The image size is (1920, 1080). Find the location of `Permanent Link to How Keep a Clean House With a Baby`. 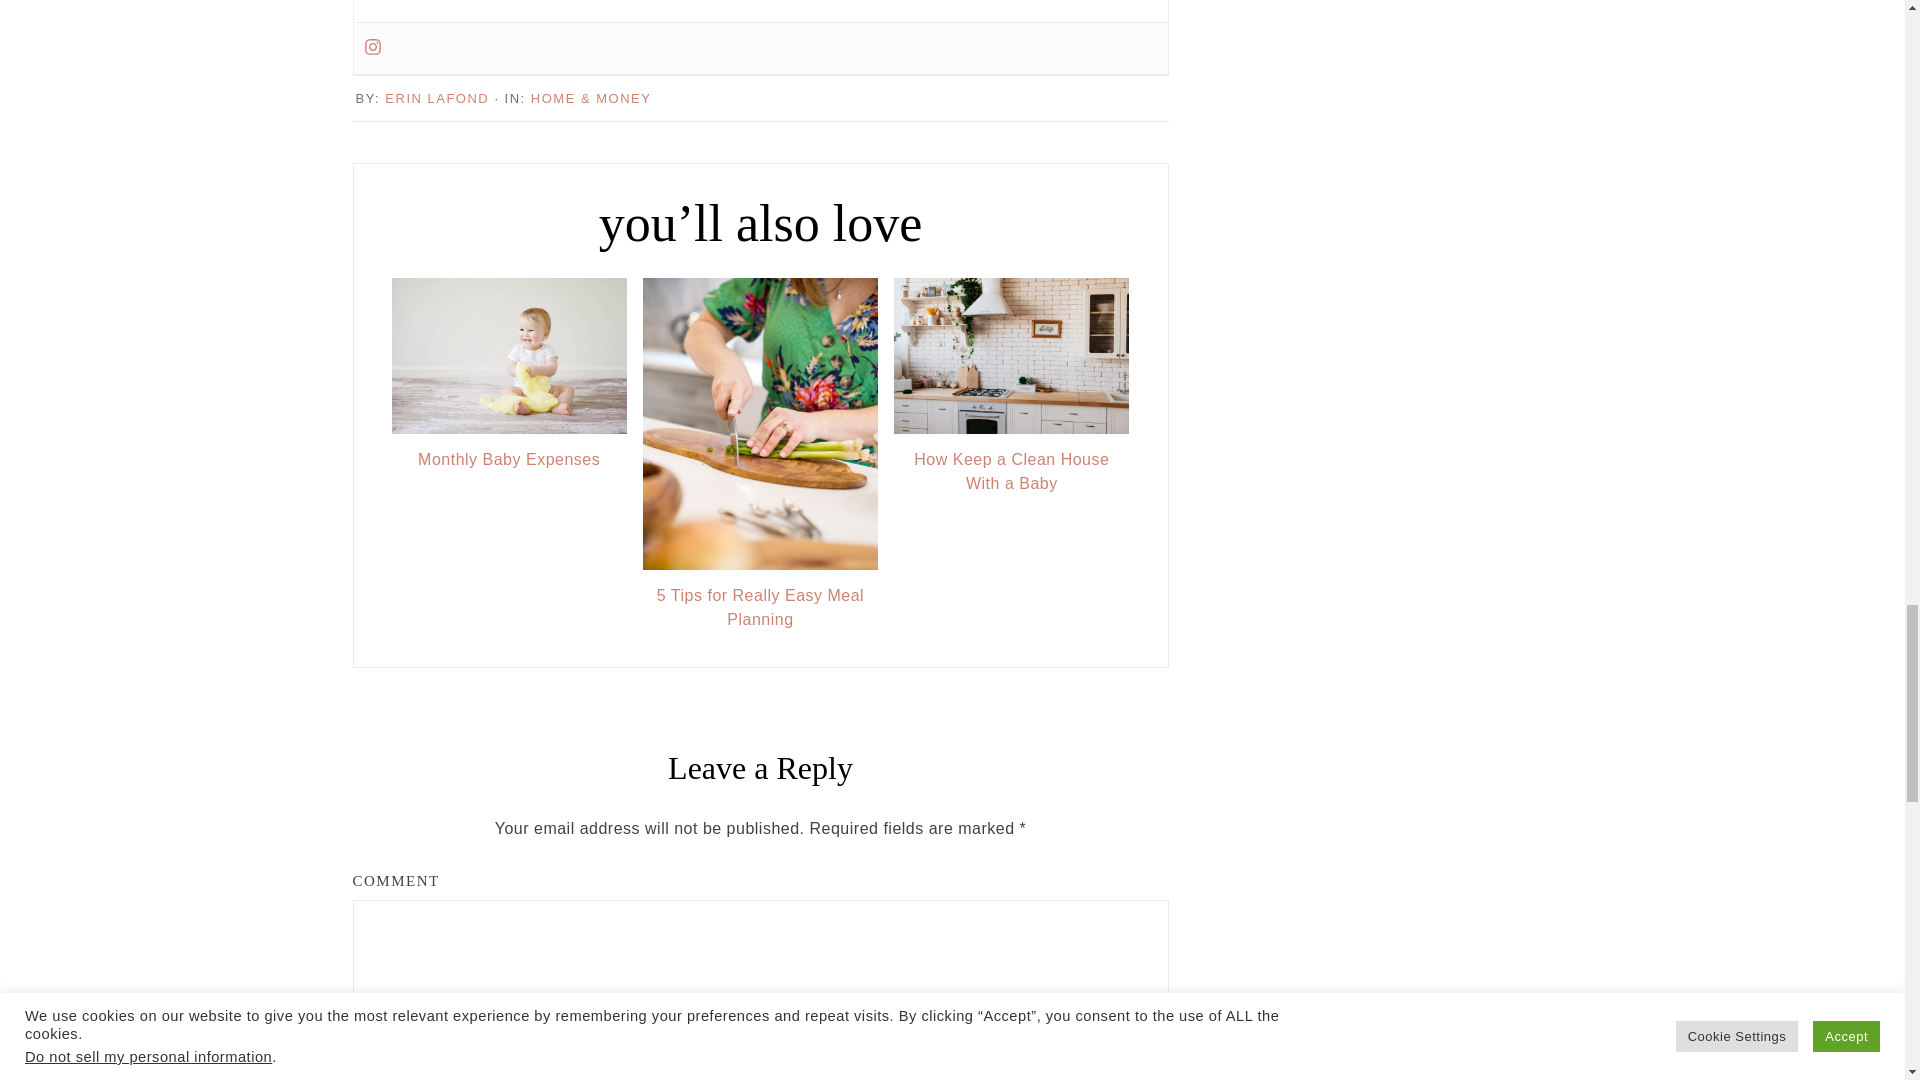

Permanent Link to How Keep a Clean House With a Baby is located at coordinates (1011, 472).